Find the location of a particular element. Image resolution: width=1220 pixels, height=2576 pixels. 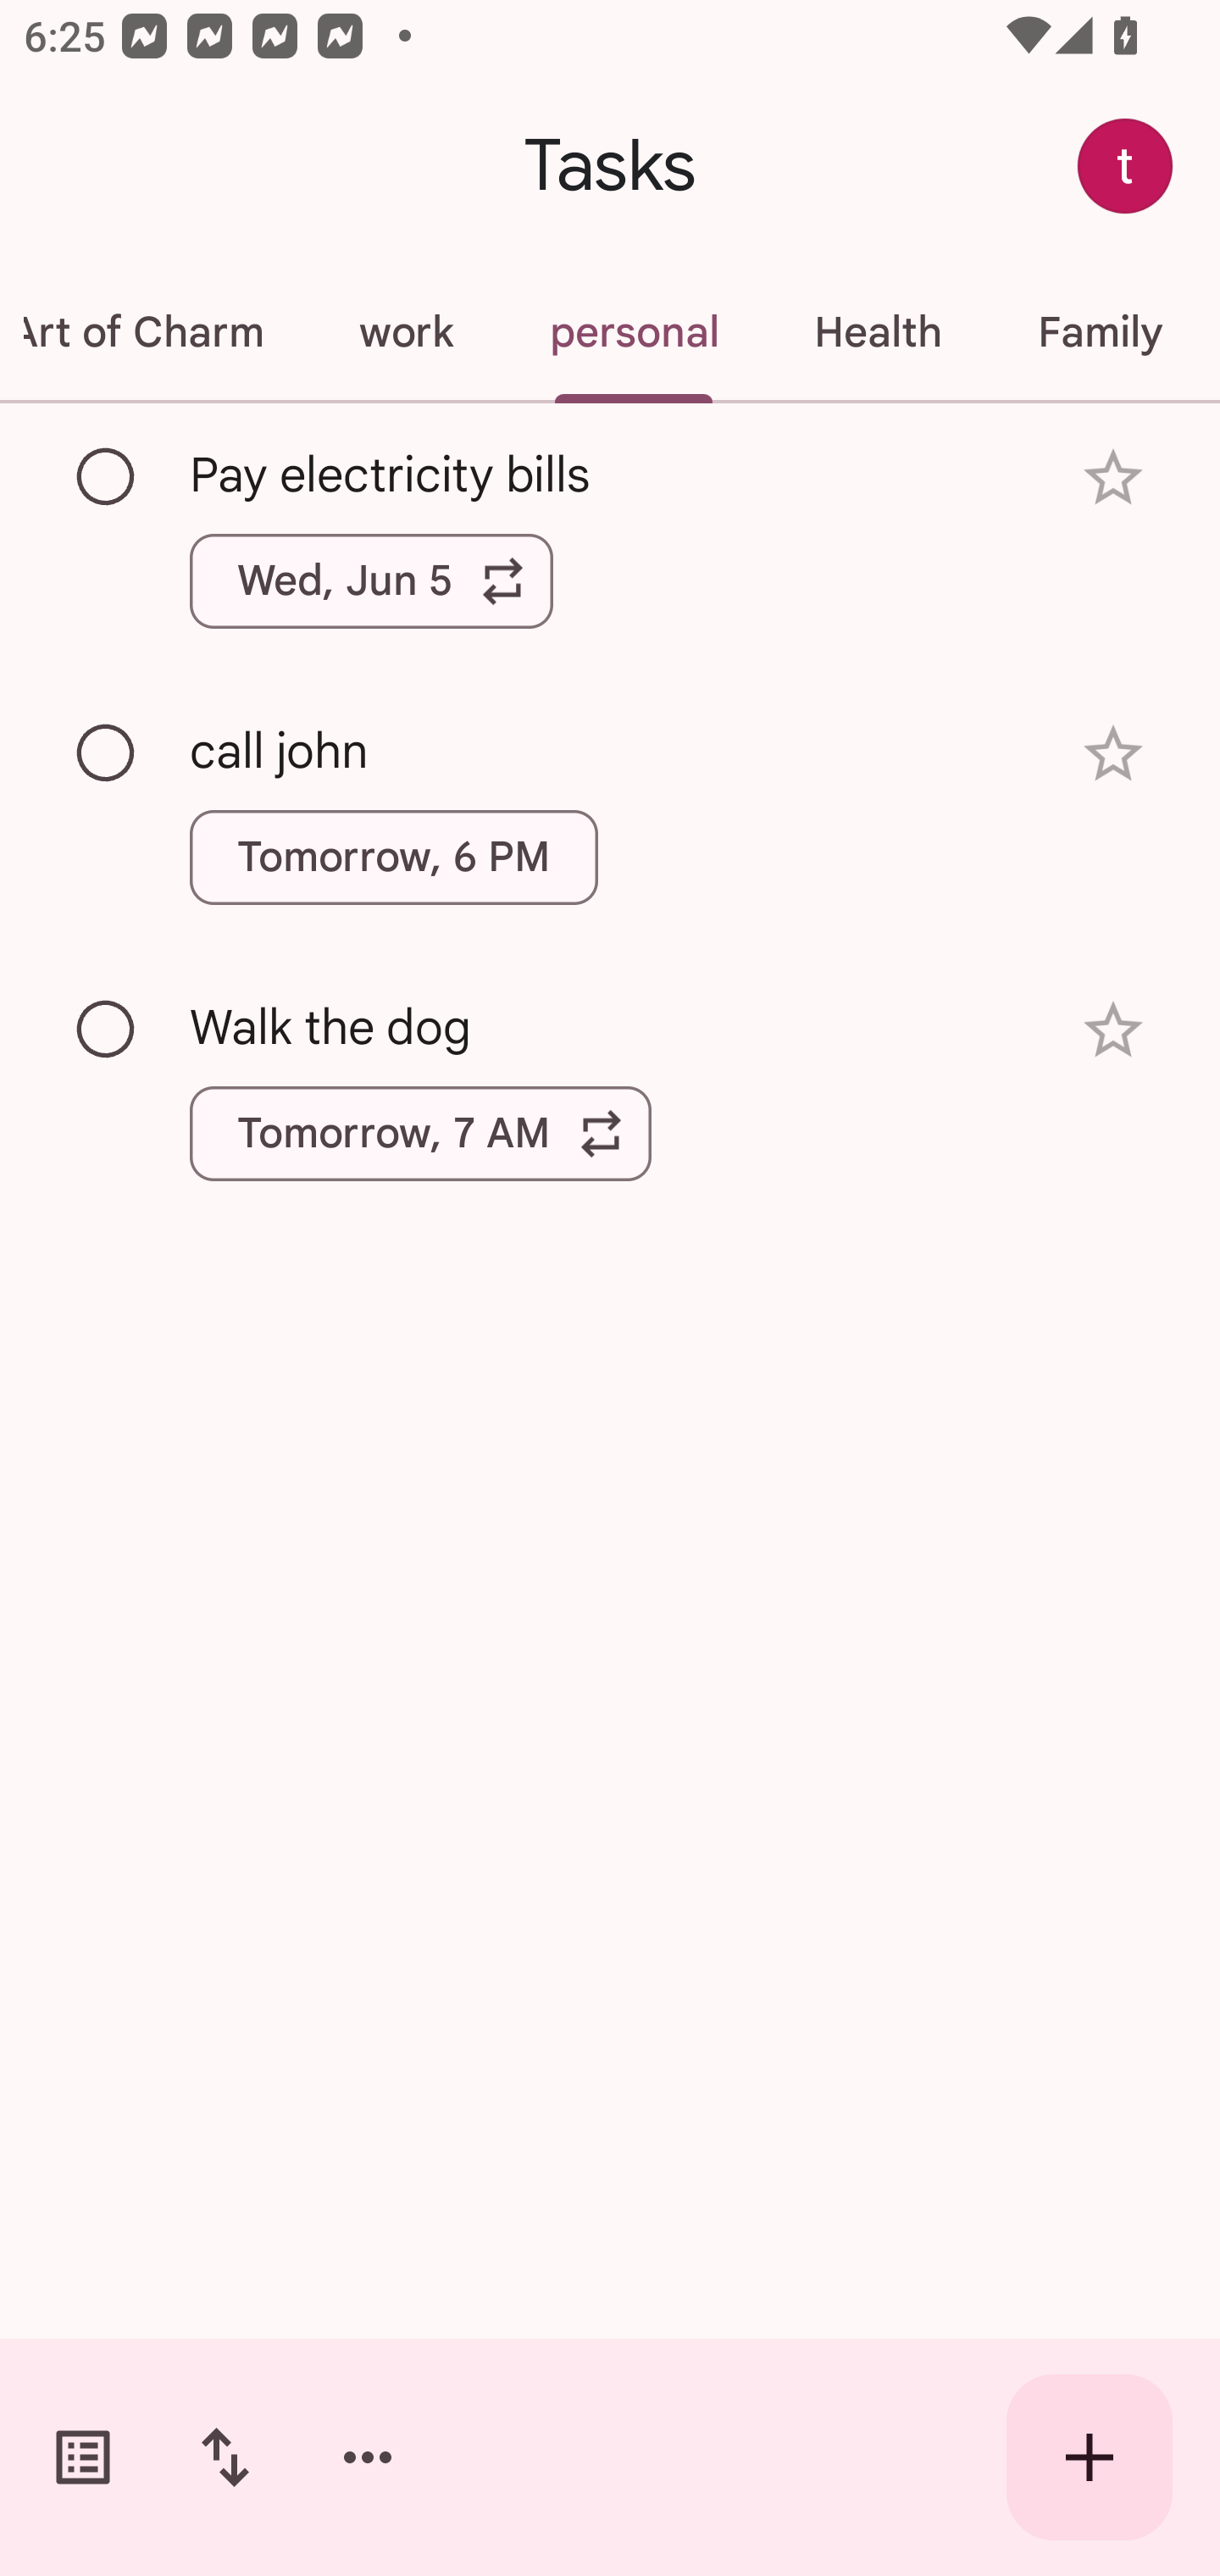

Tomorrow, 6 PM is located at coordinates (393, 858).